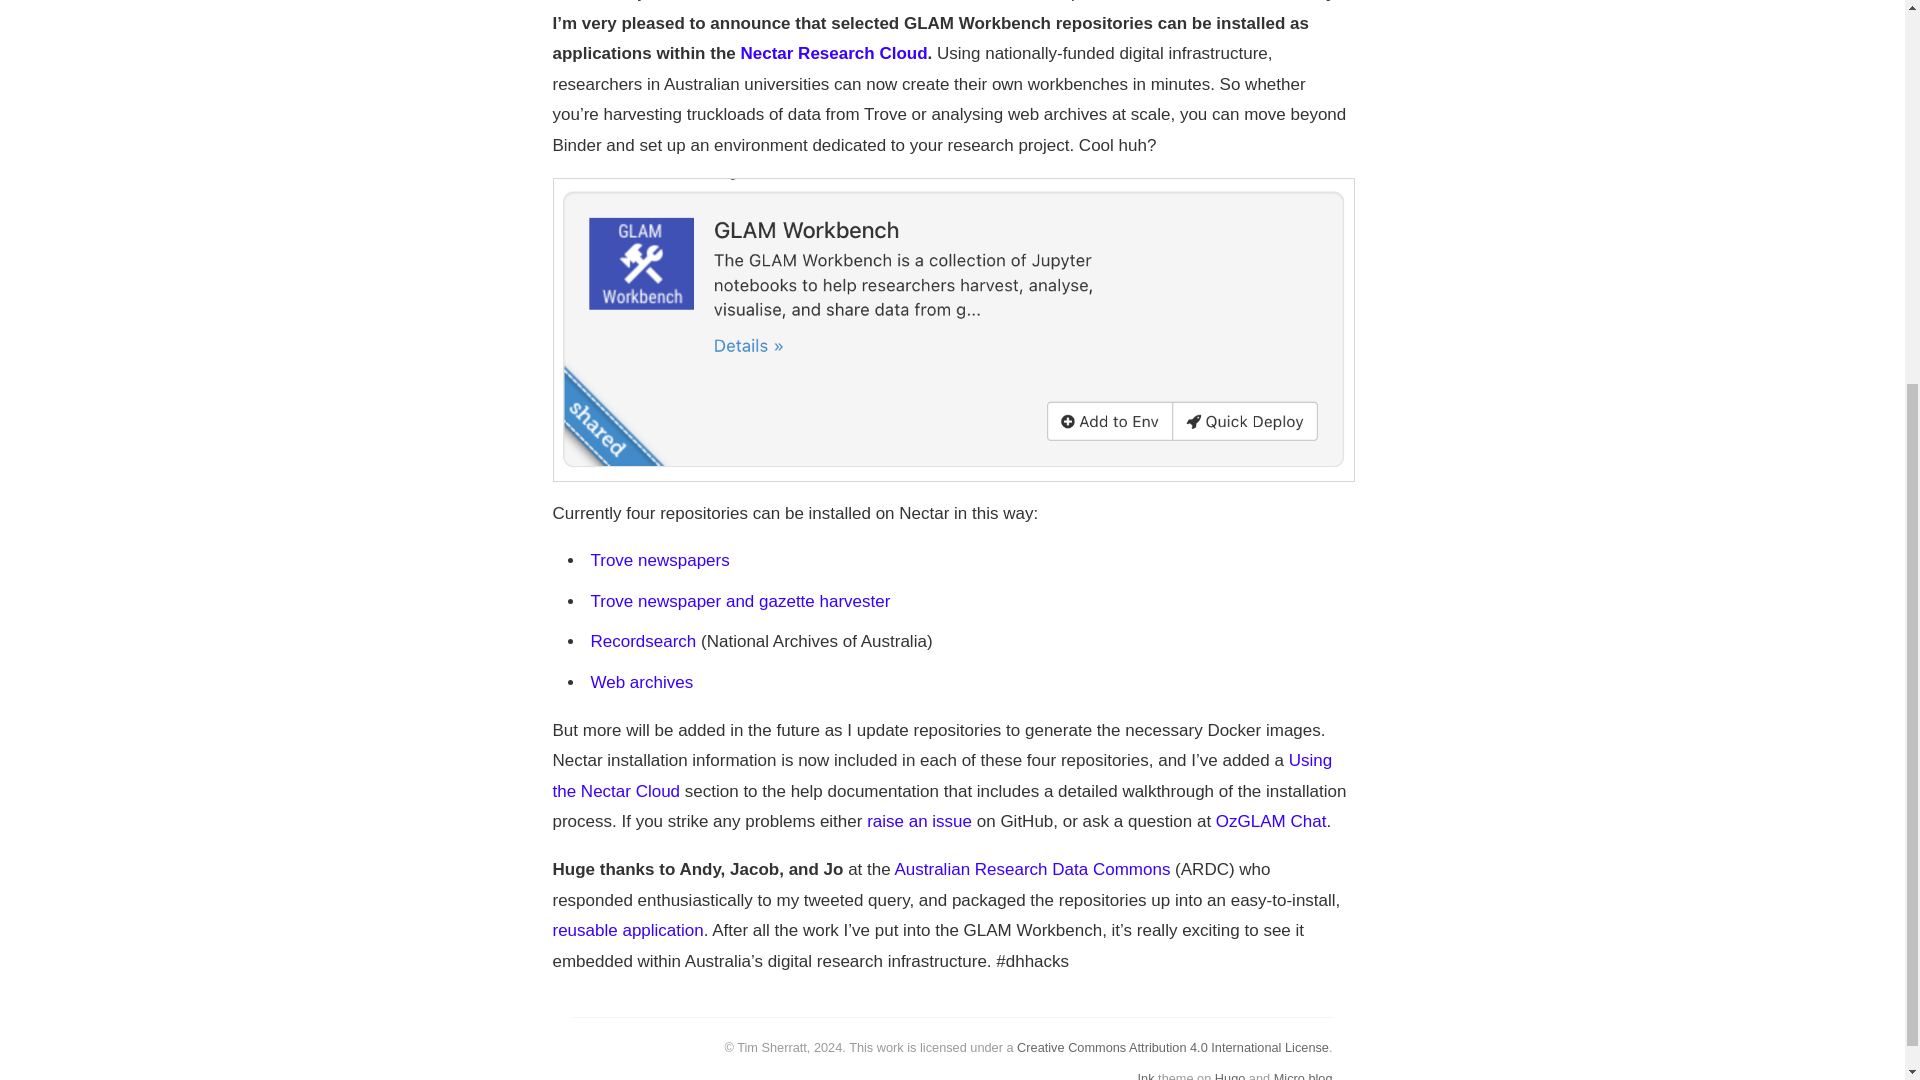  What do you see at coordinates (833, 53) in the screenshot?
I see `Nectar Research Cloud` at bounding box center [833, 53].